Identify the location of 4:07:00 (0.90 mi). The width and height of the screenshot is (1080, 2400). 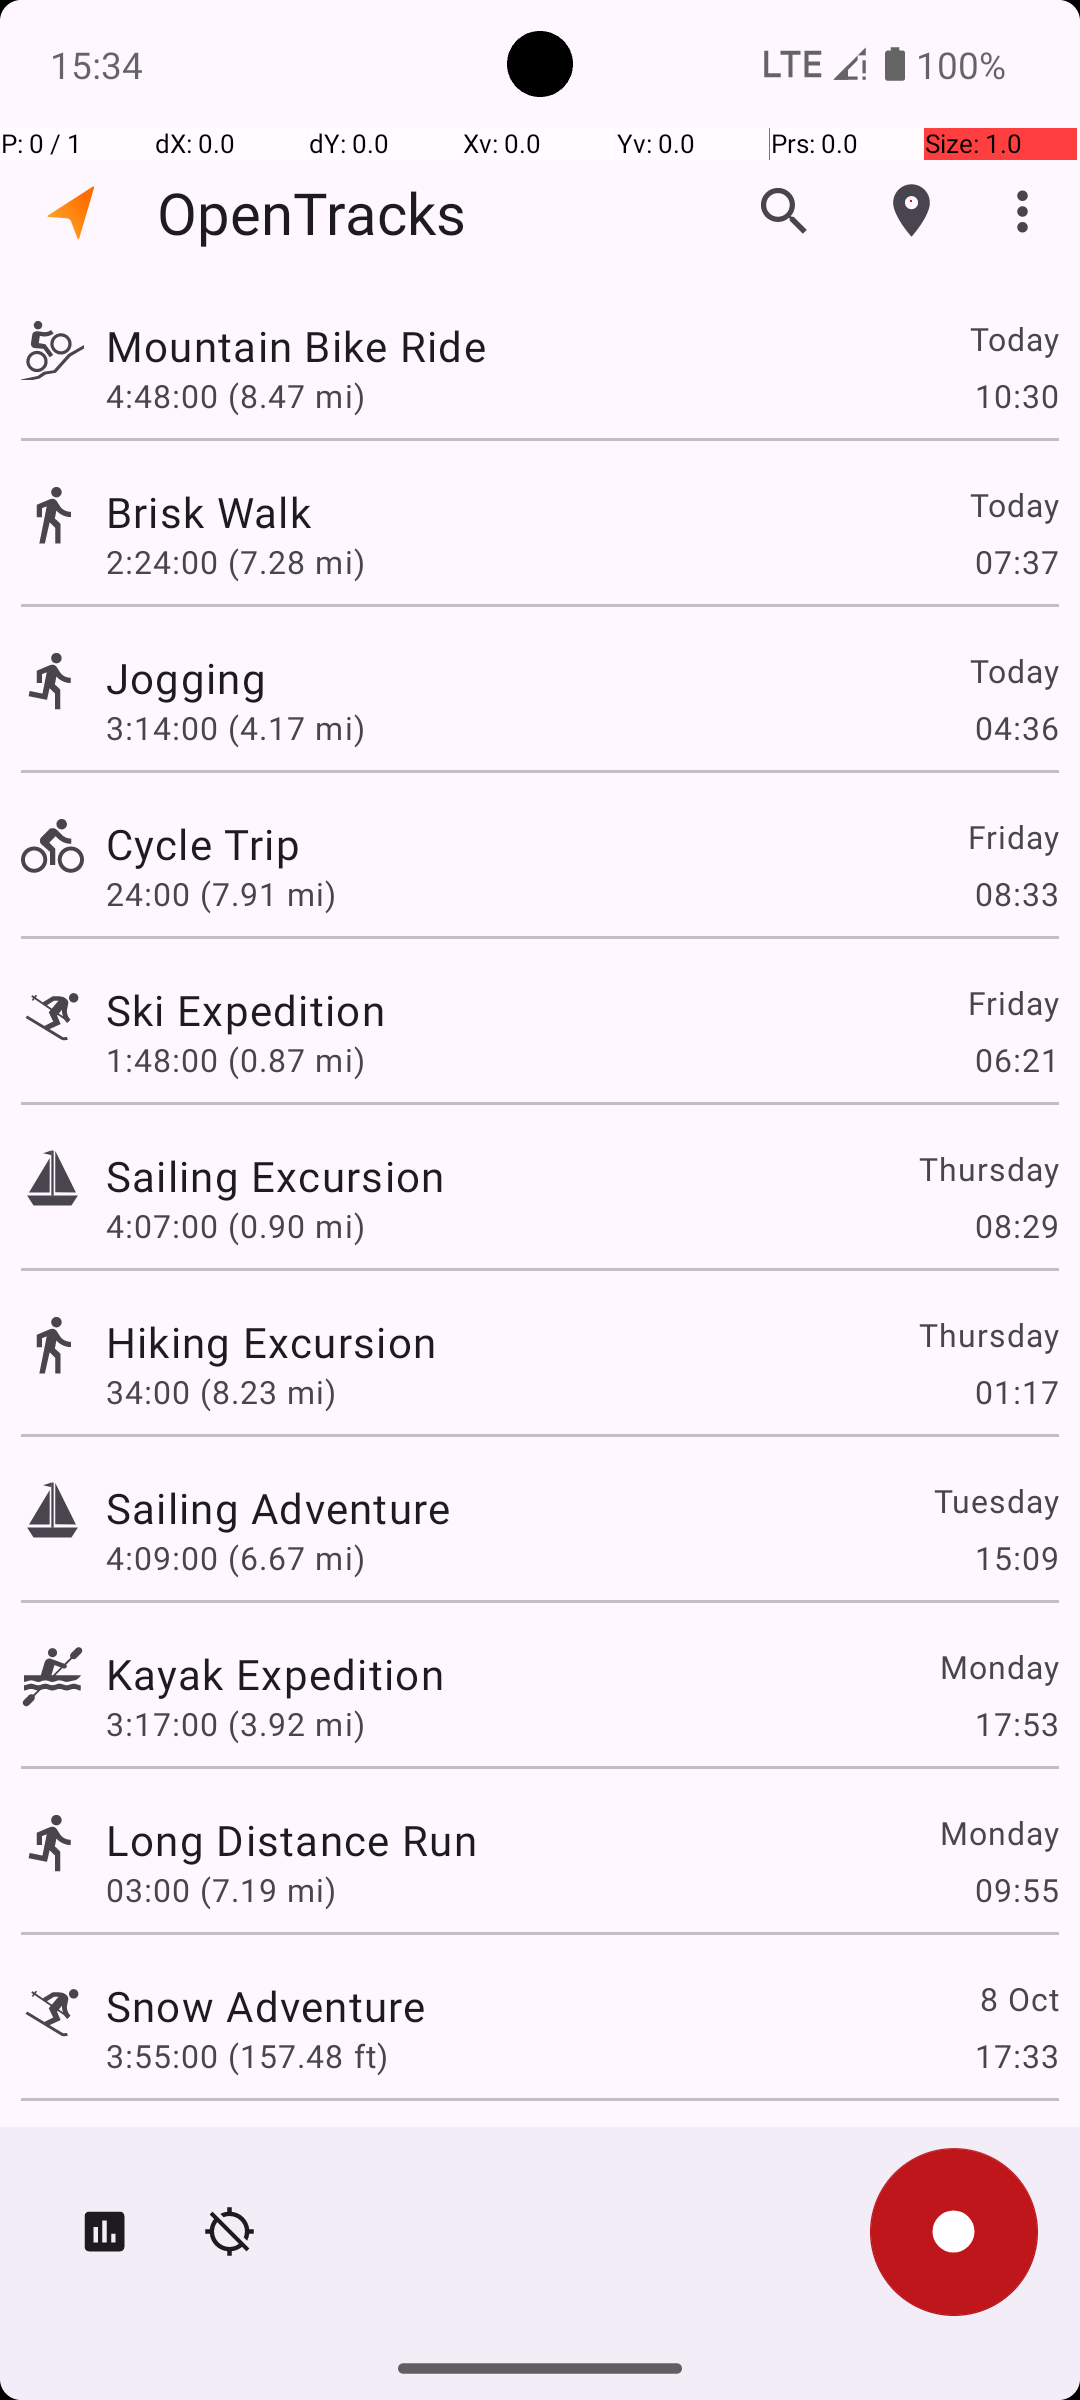
(236, 1226).